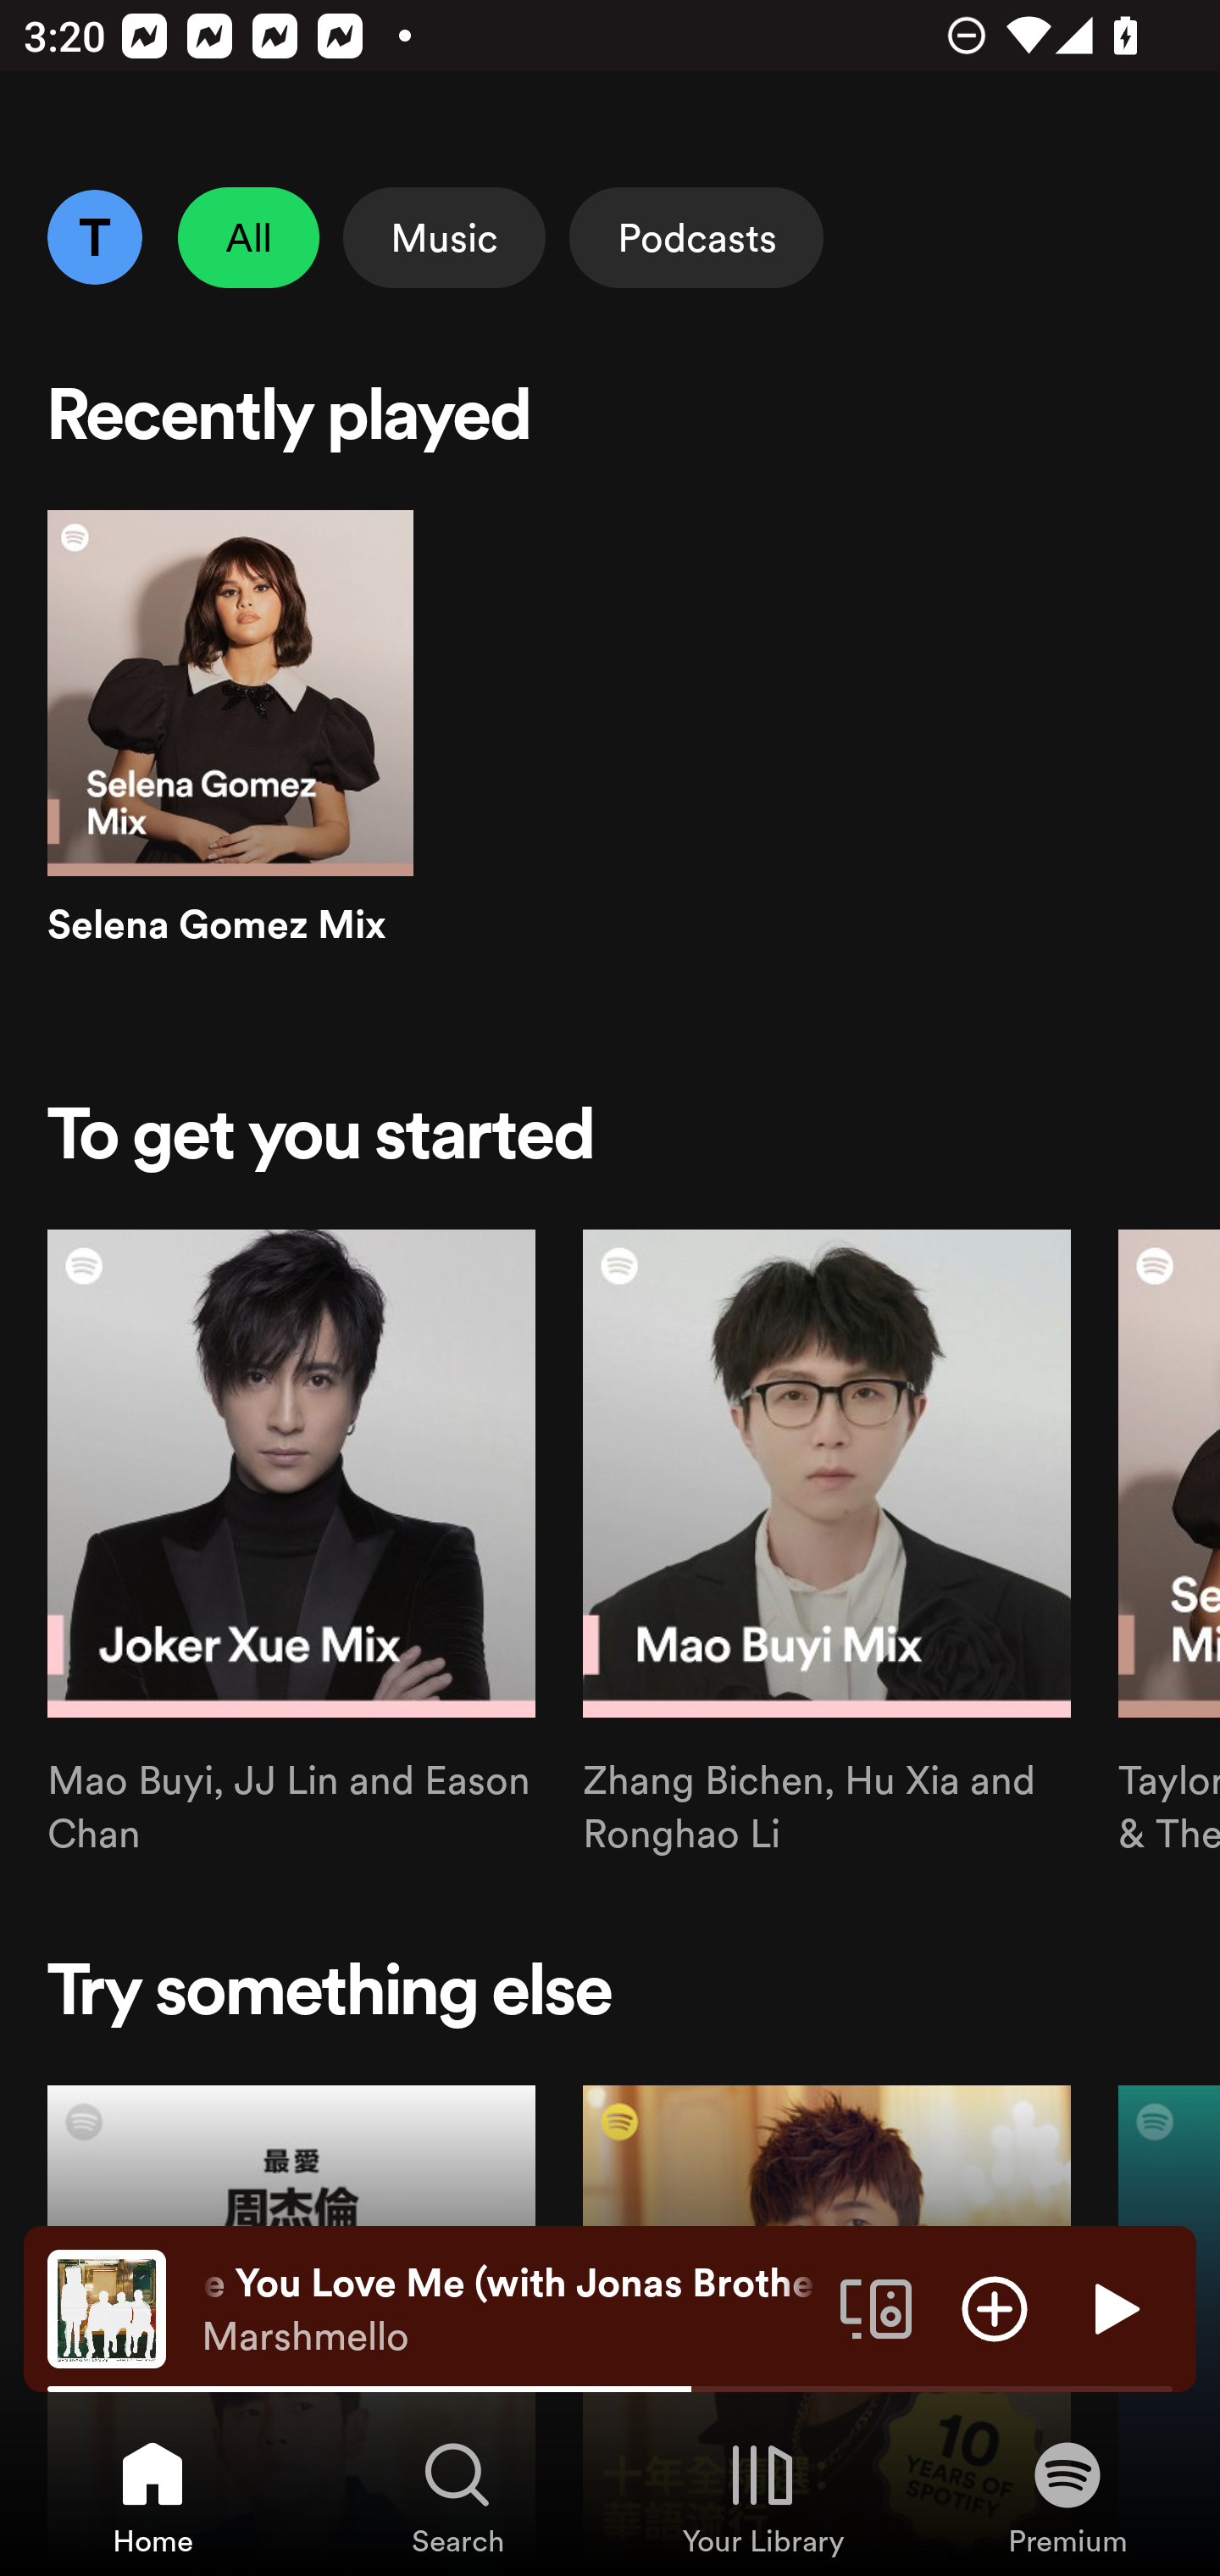  What do you see at coordinates (249, 237) in the screenshot?
I see `All Unselect All` at bounding box center [249, 237].